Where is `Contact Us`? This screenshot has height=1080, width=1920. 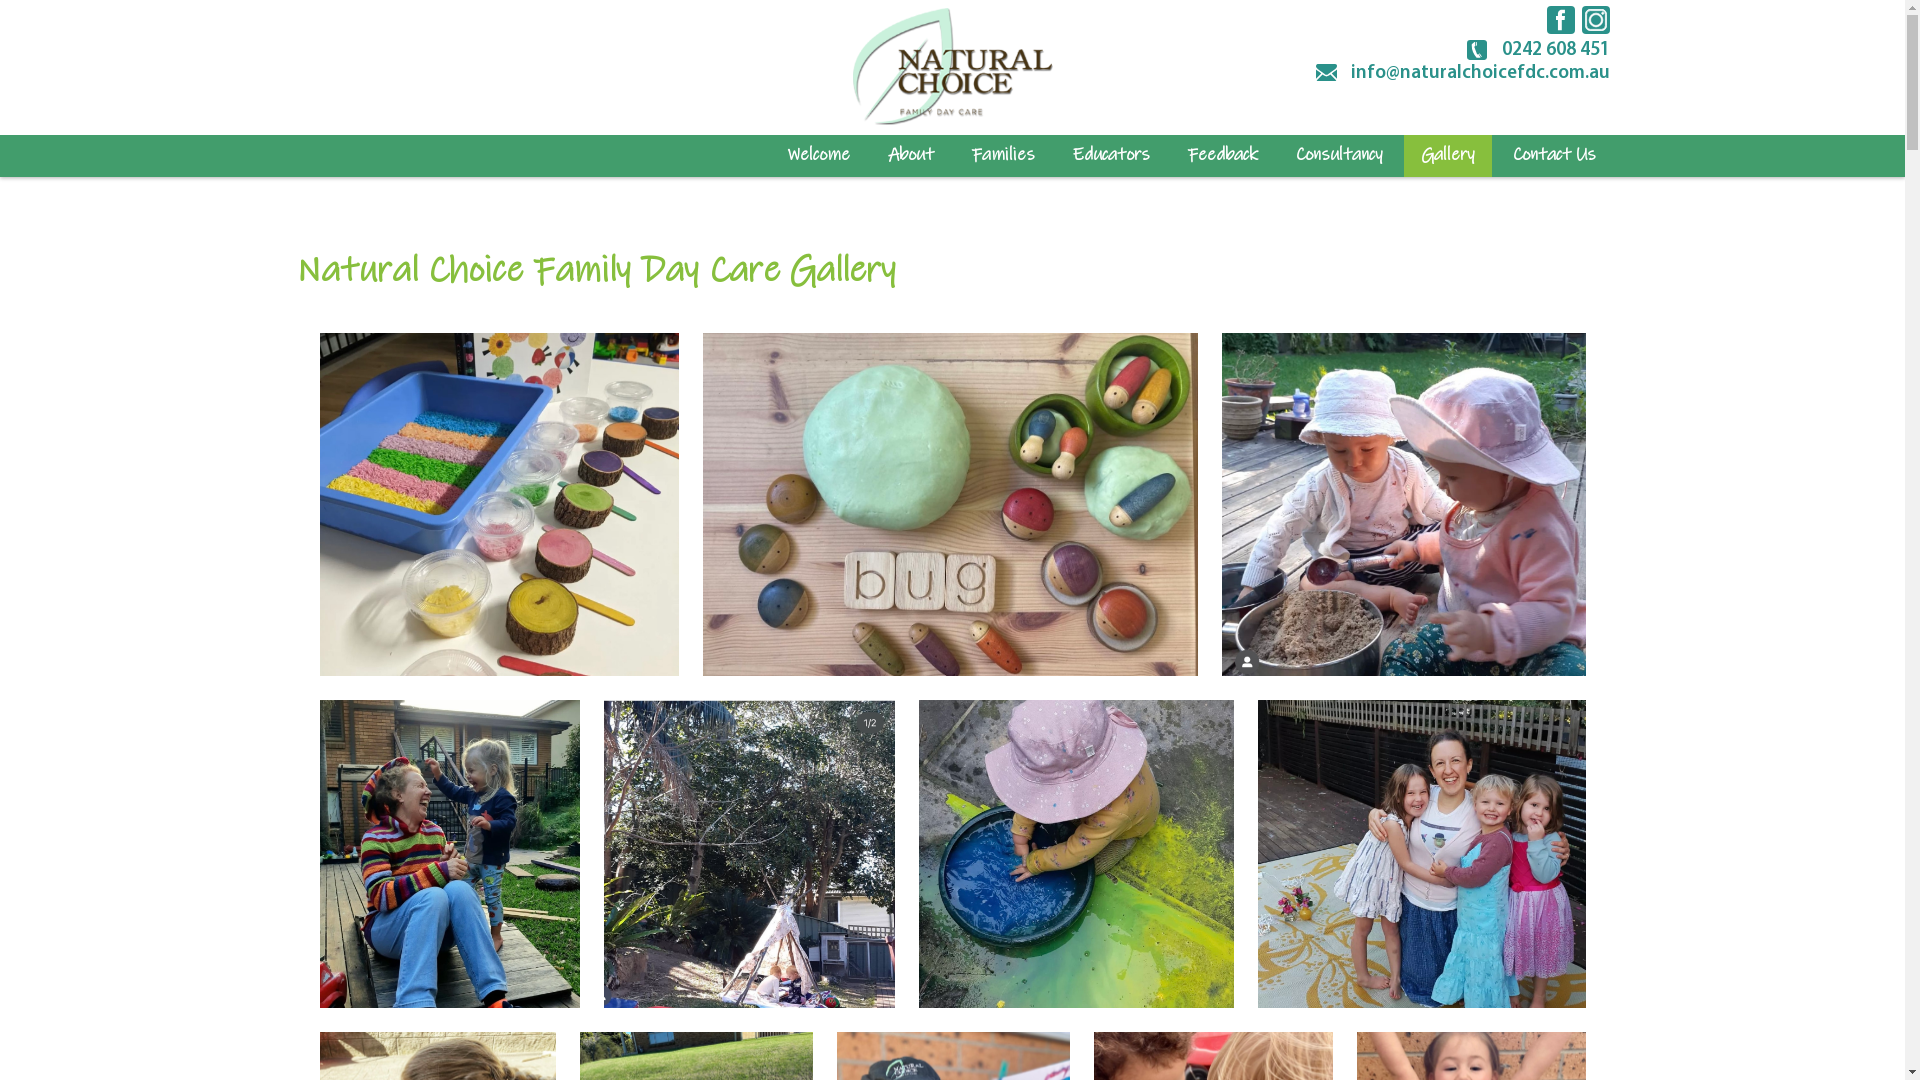
Contact Us is located at coordinates (1554, 156).